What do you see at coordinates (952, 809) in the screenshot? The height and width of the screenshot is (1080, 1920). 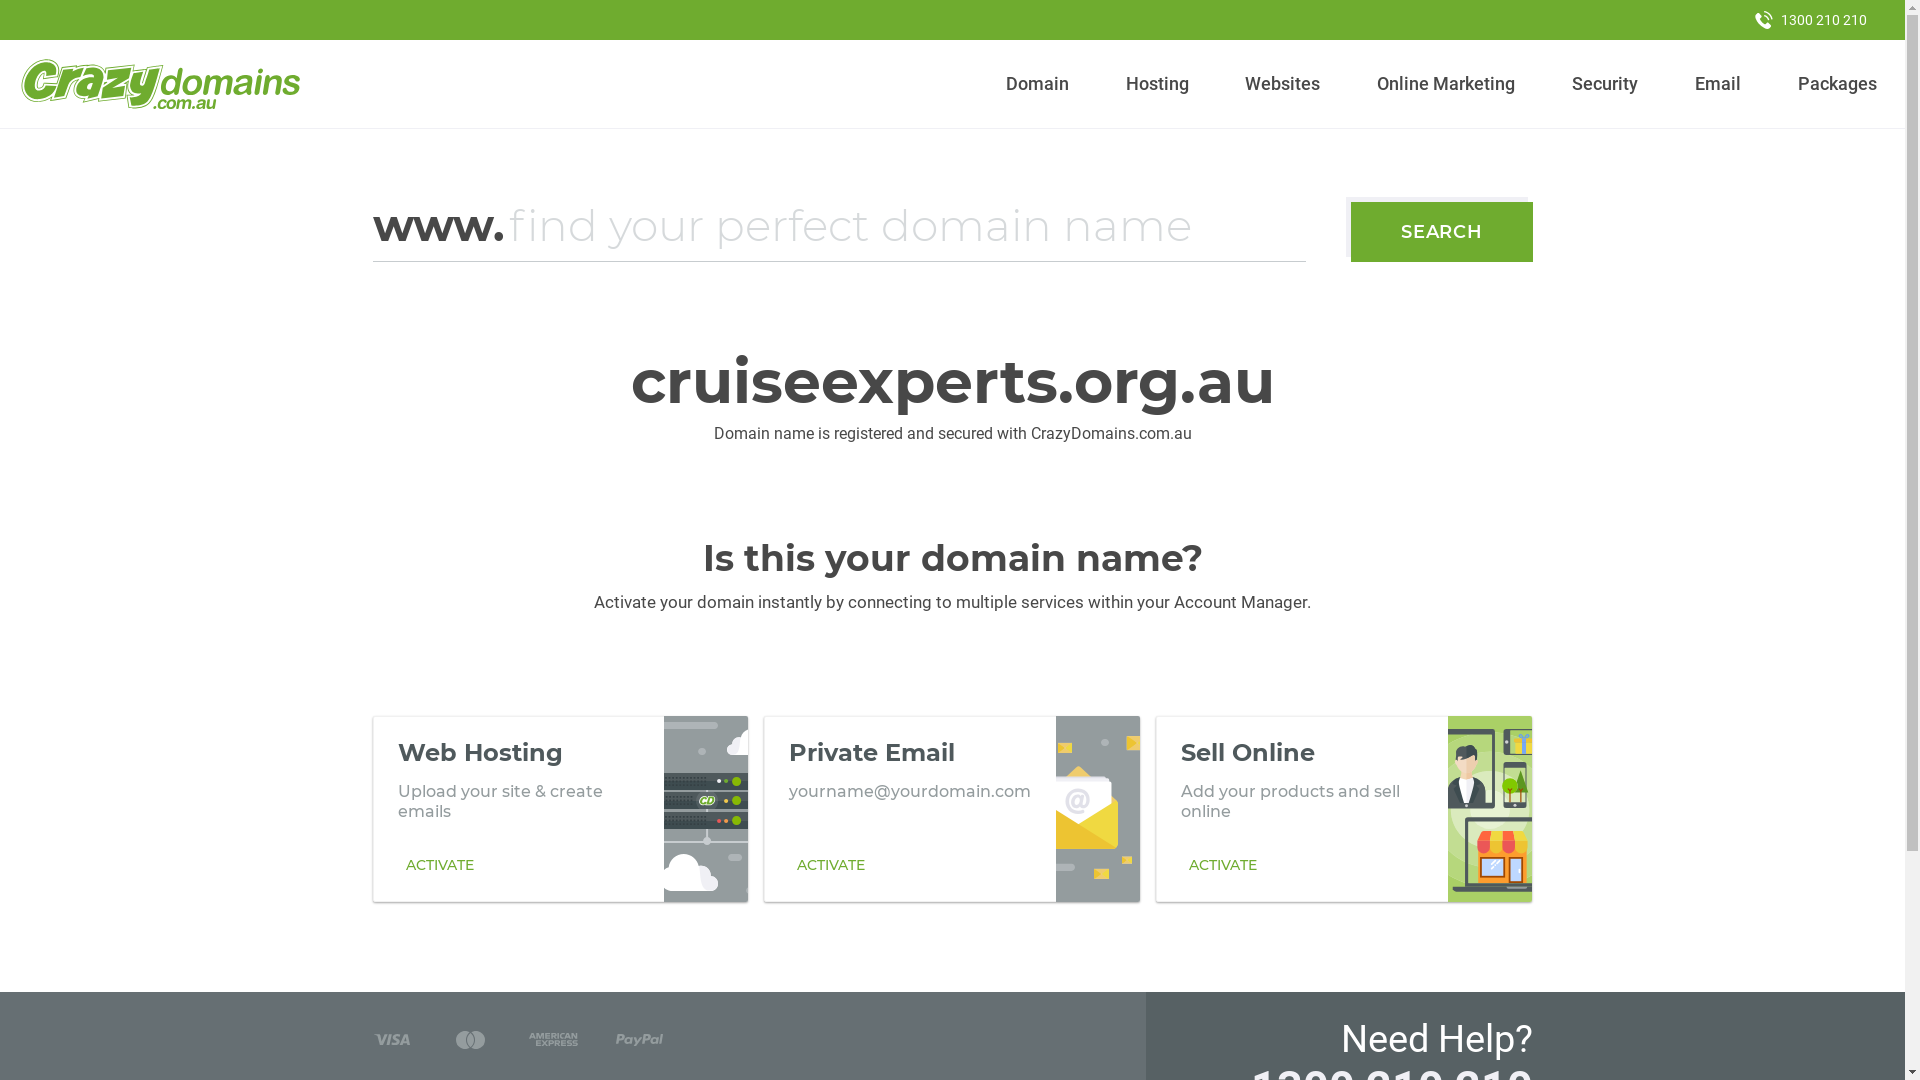 I see `Private Email
yourname@yourdomain.com
ACTIVATE` at bounding box center [952, 809].